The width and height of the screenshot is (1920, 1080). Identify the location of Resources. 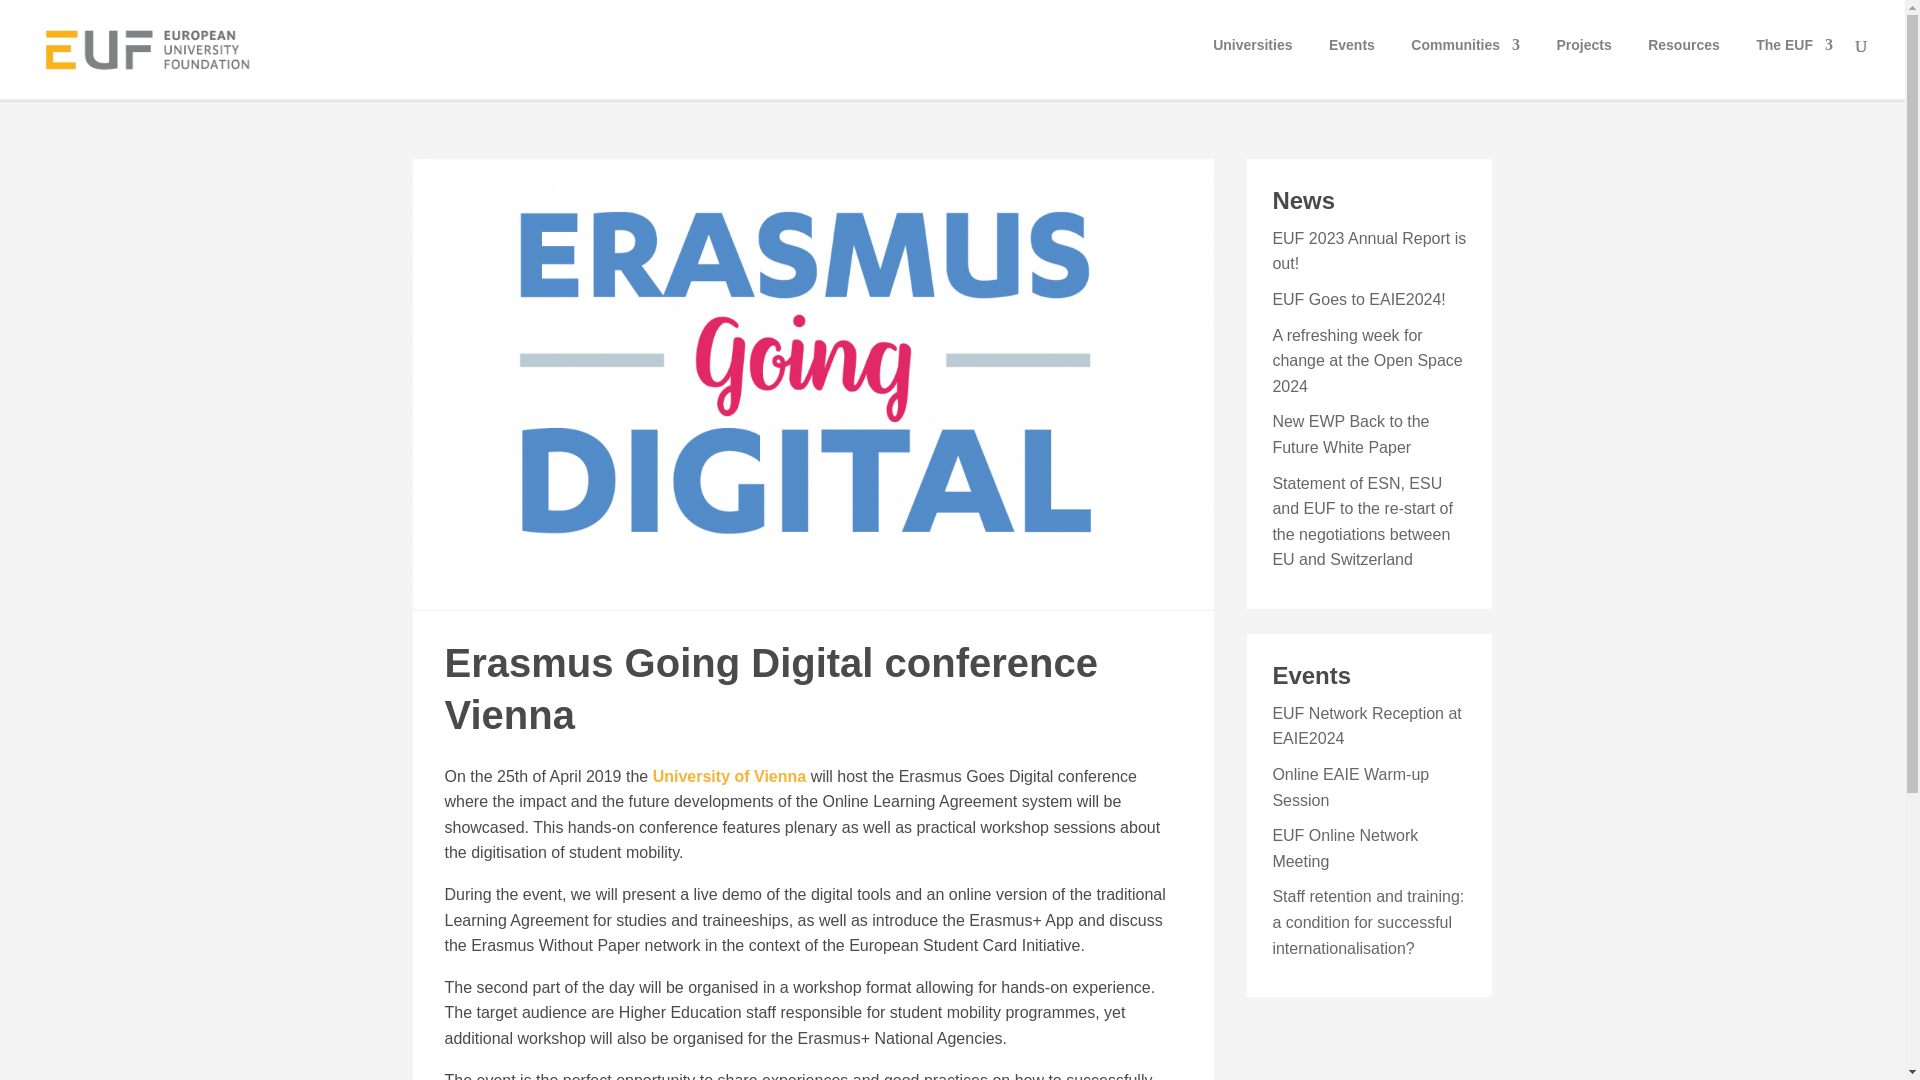
(1684, 63).